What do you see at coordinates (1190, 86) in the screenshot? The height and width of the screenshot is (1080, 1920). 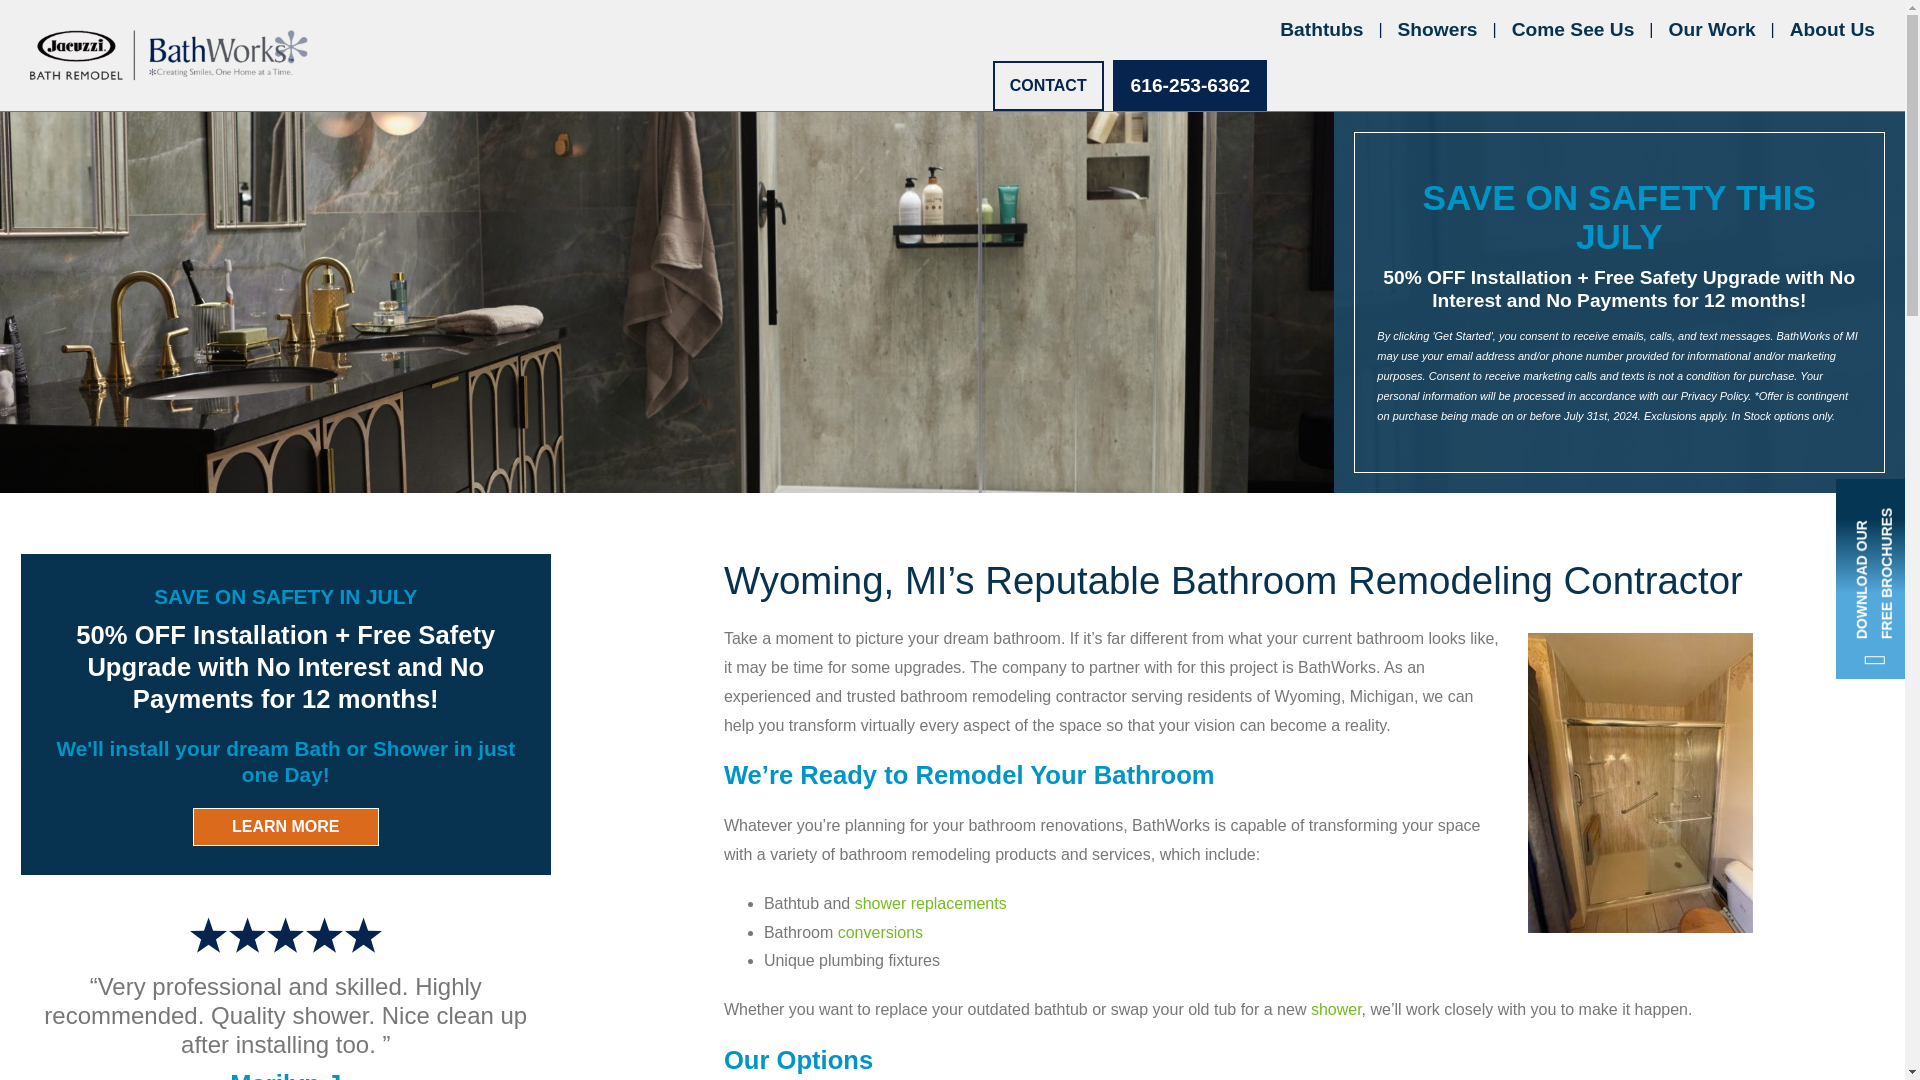 I see `616-253-6362` at bounding box center [1190, 86].